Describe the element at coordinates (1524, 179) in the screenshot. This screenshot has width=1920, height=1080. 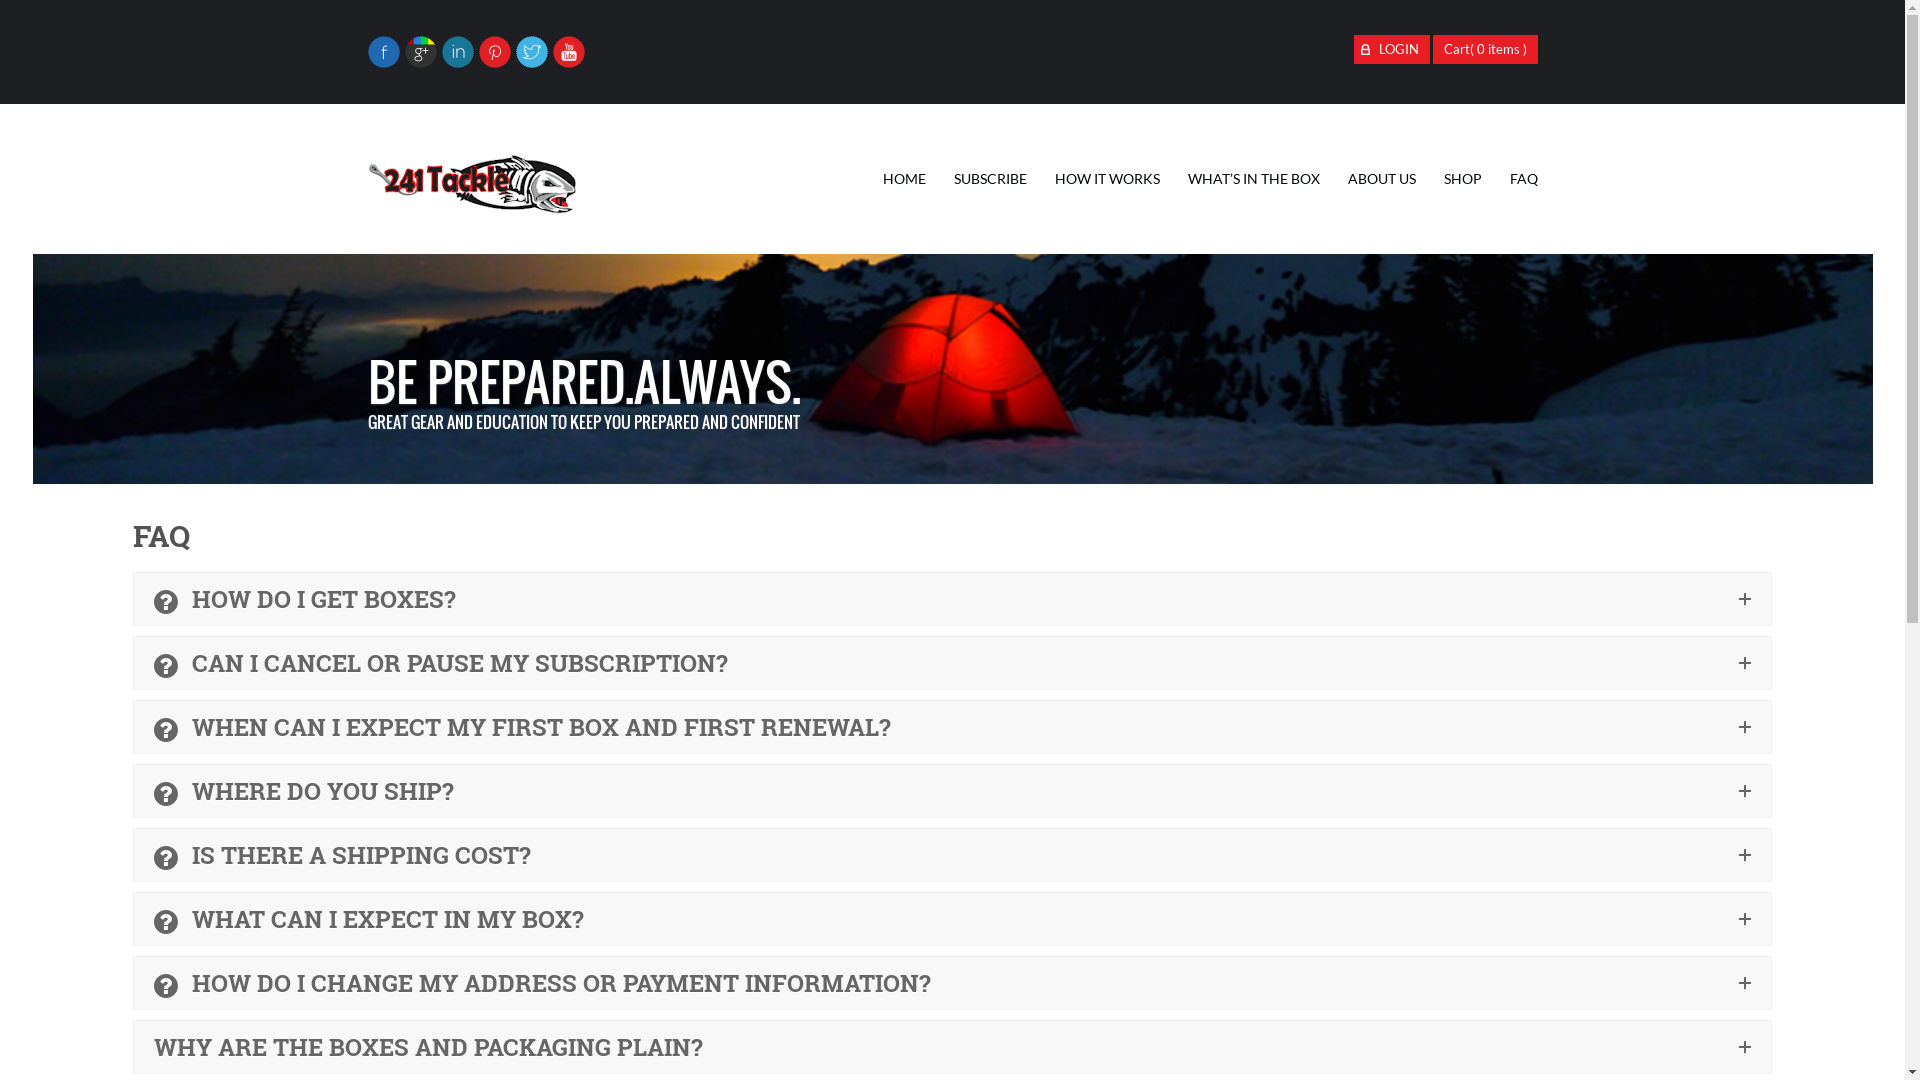
I see `FAQ` at that location.